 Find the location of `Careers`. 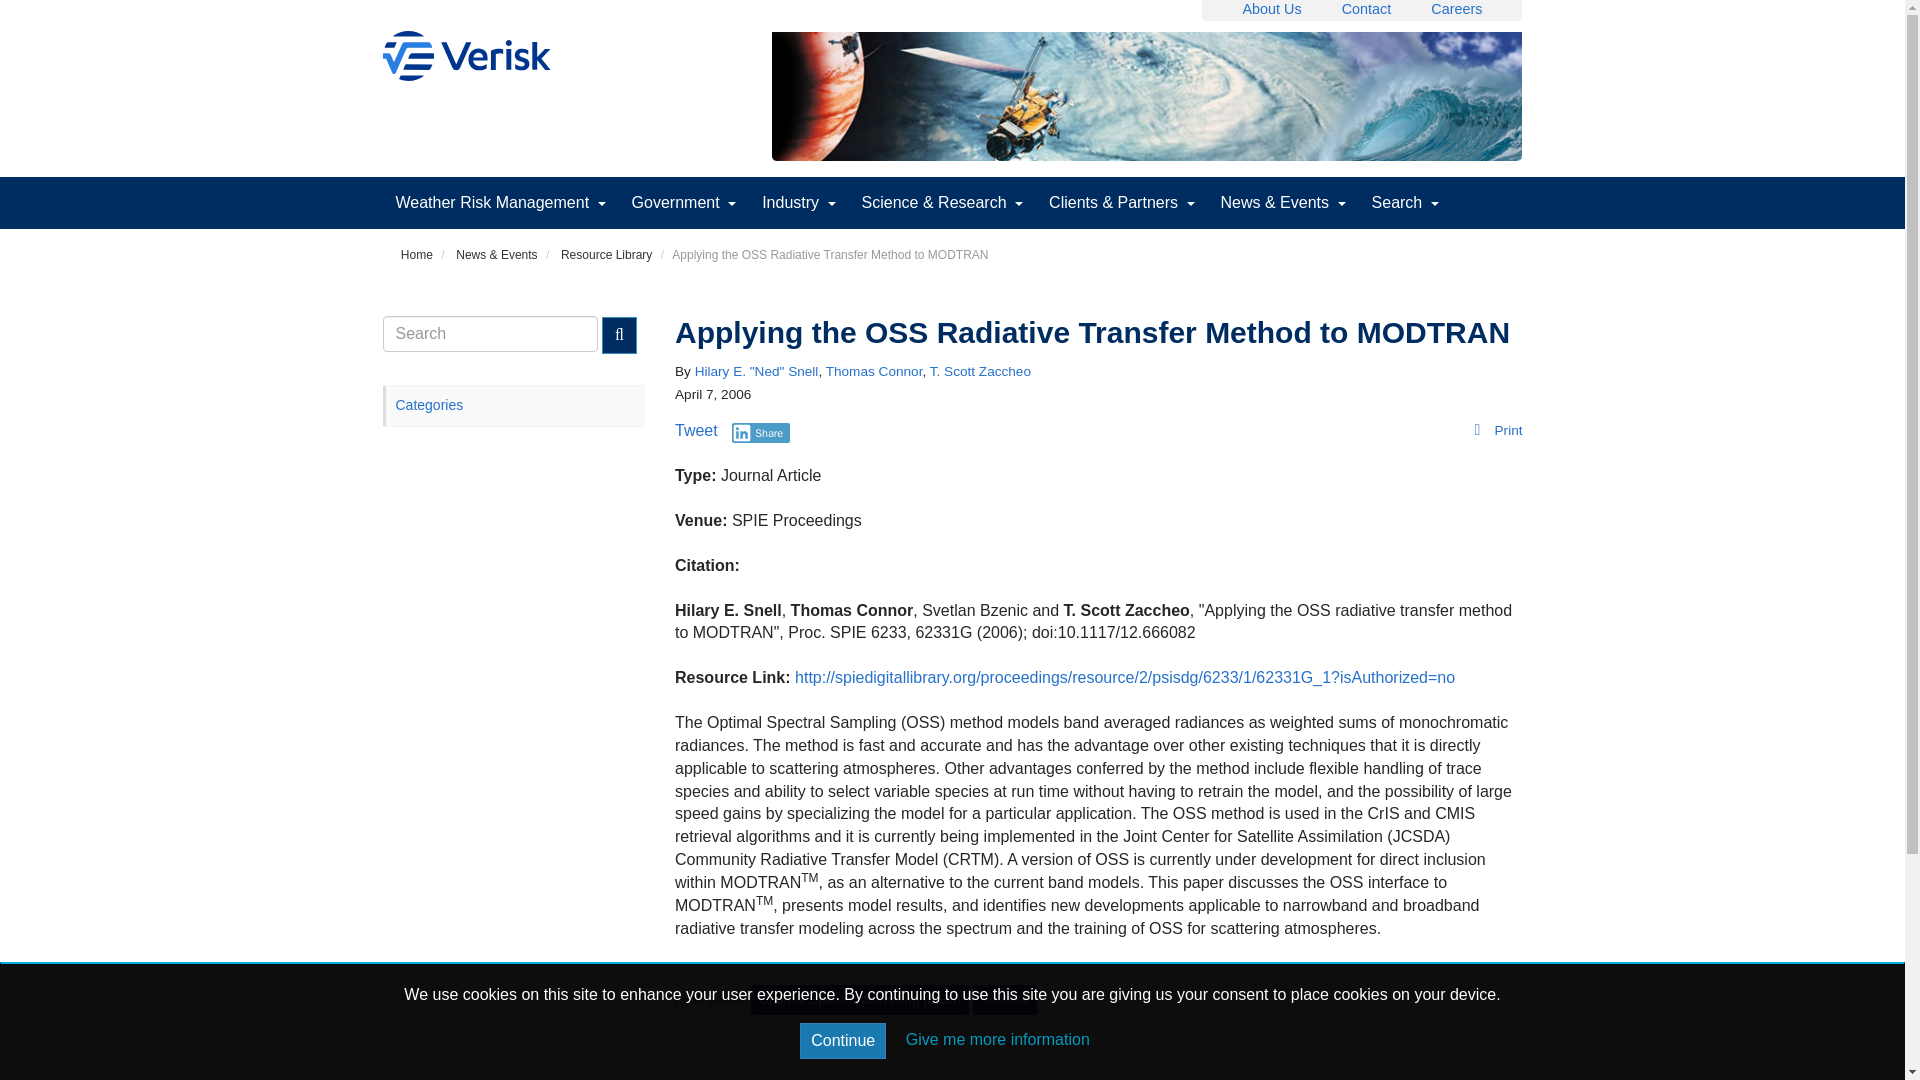

Careers is located at coordinates (1456, 9).